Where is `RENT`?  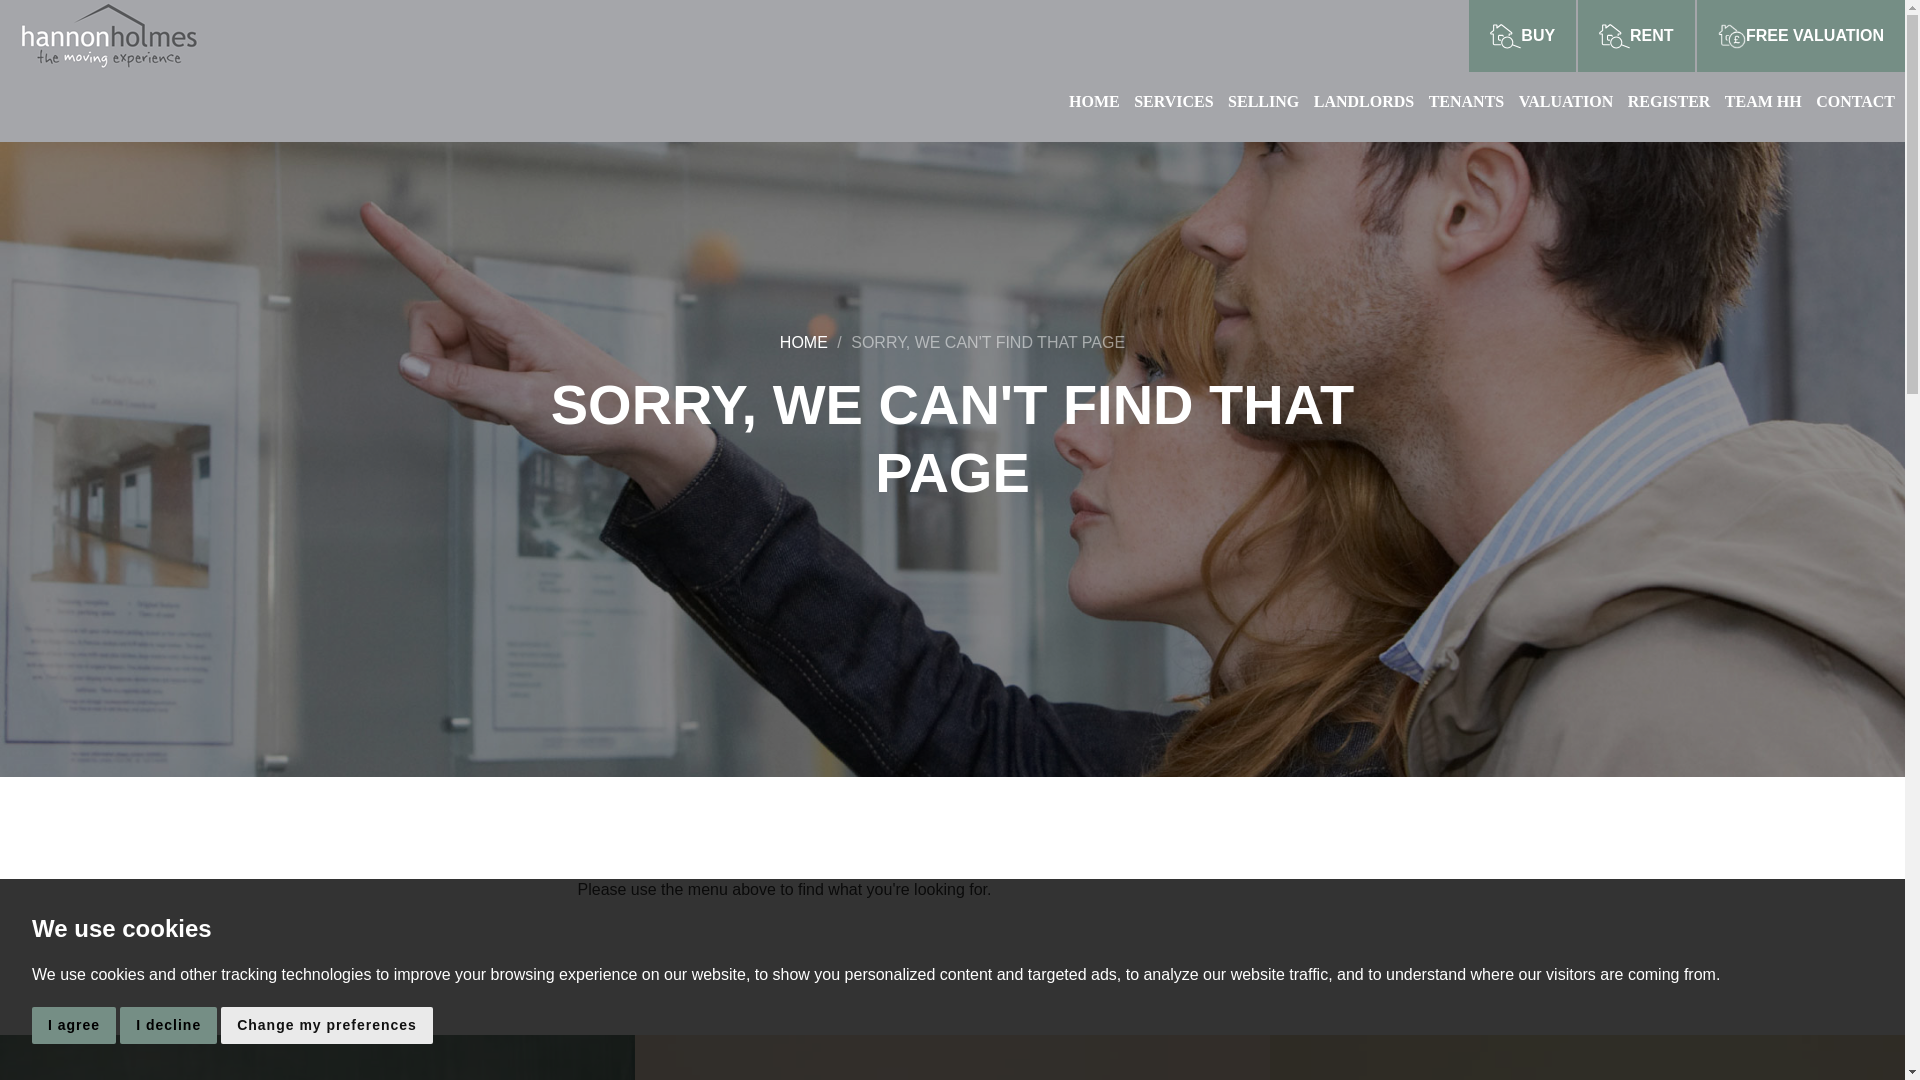
RENT is located at coordinates (1636, 36).